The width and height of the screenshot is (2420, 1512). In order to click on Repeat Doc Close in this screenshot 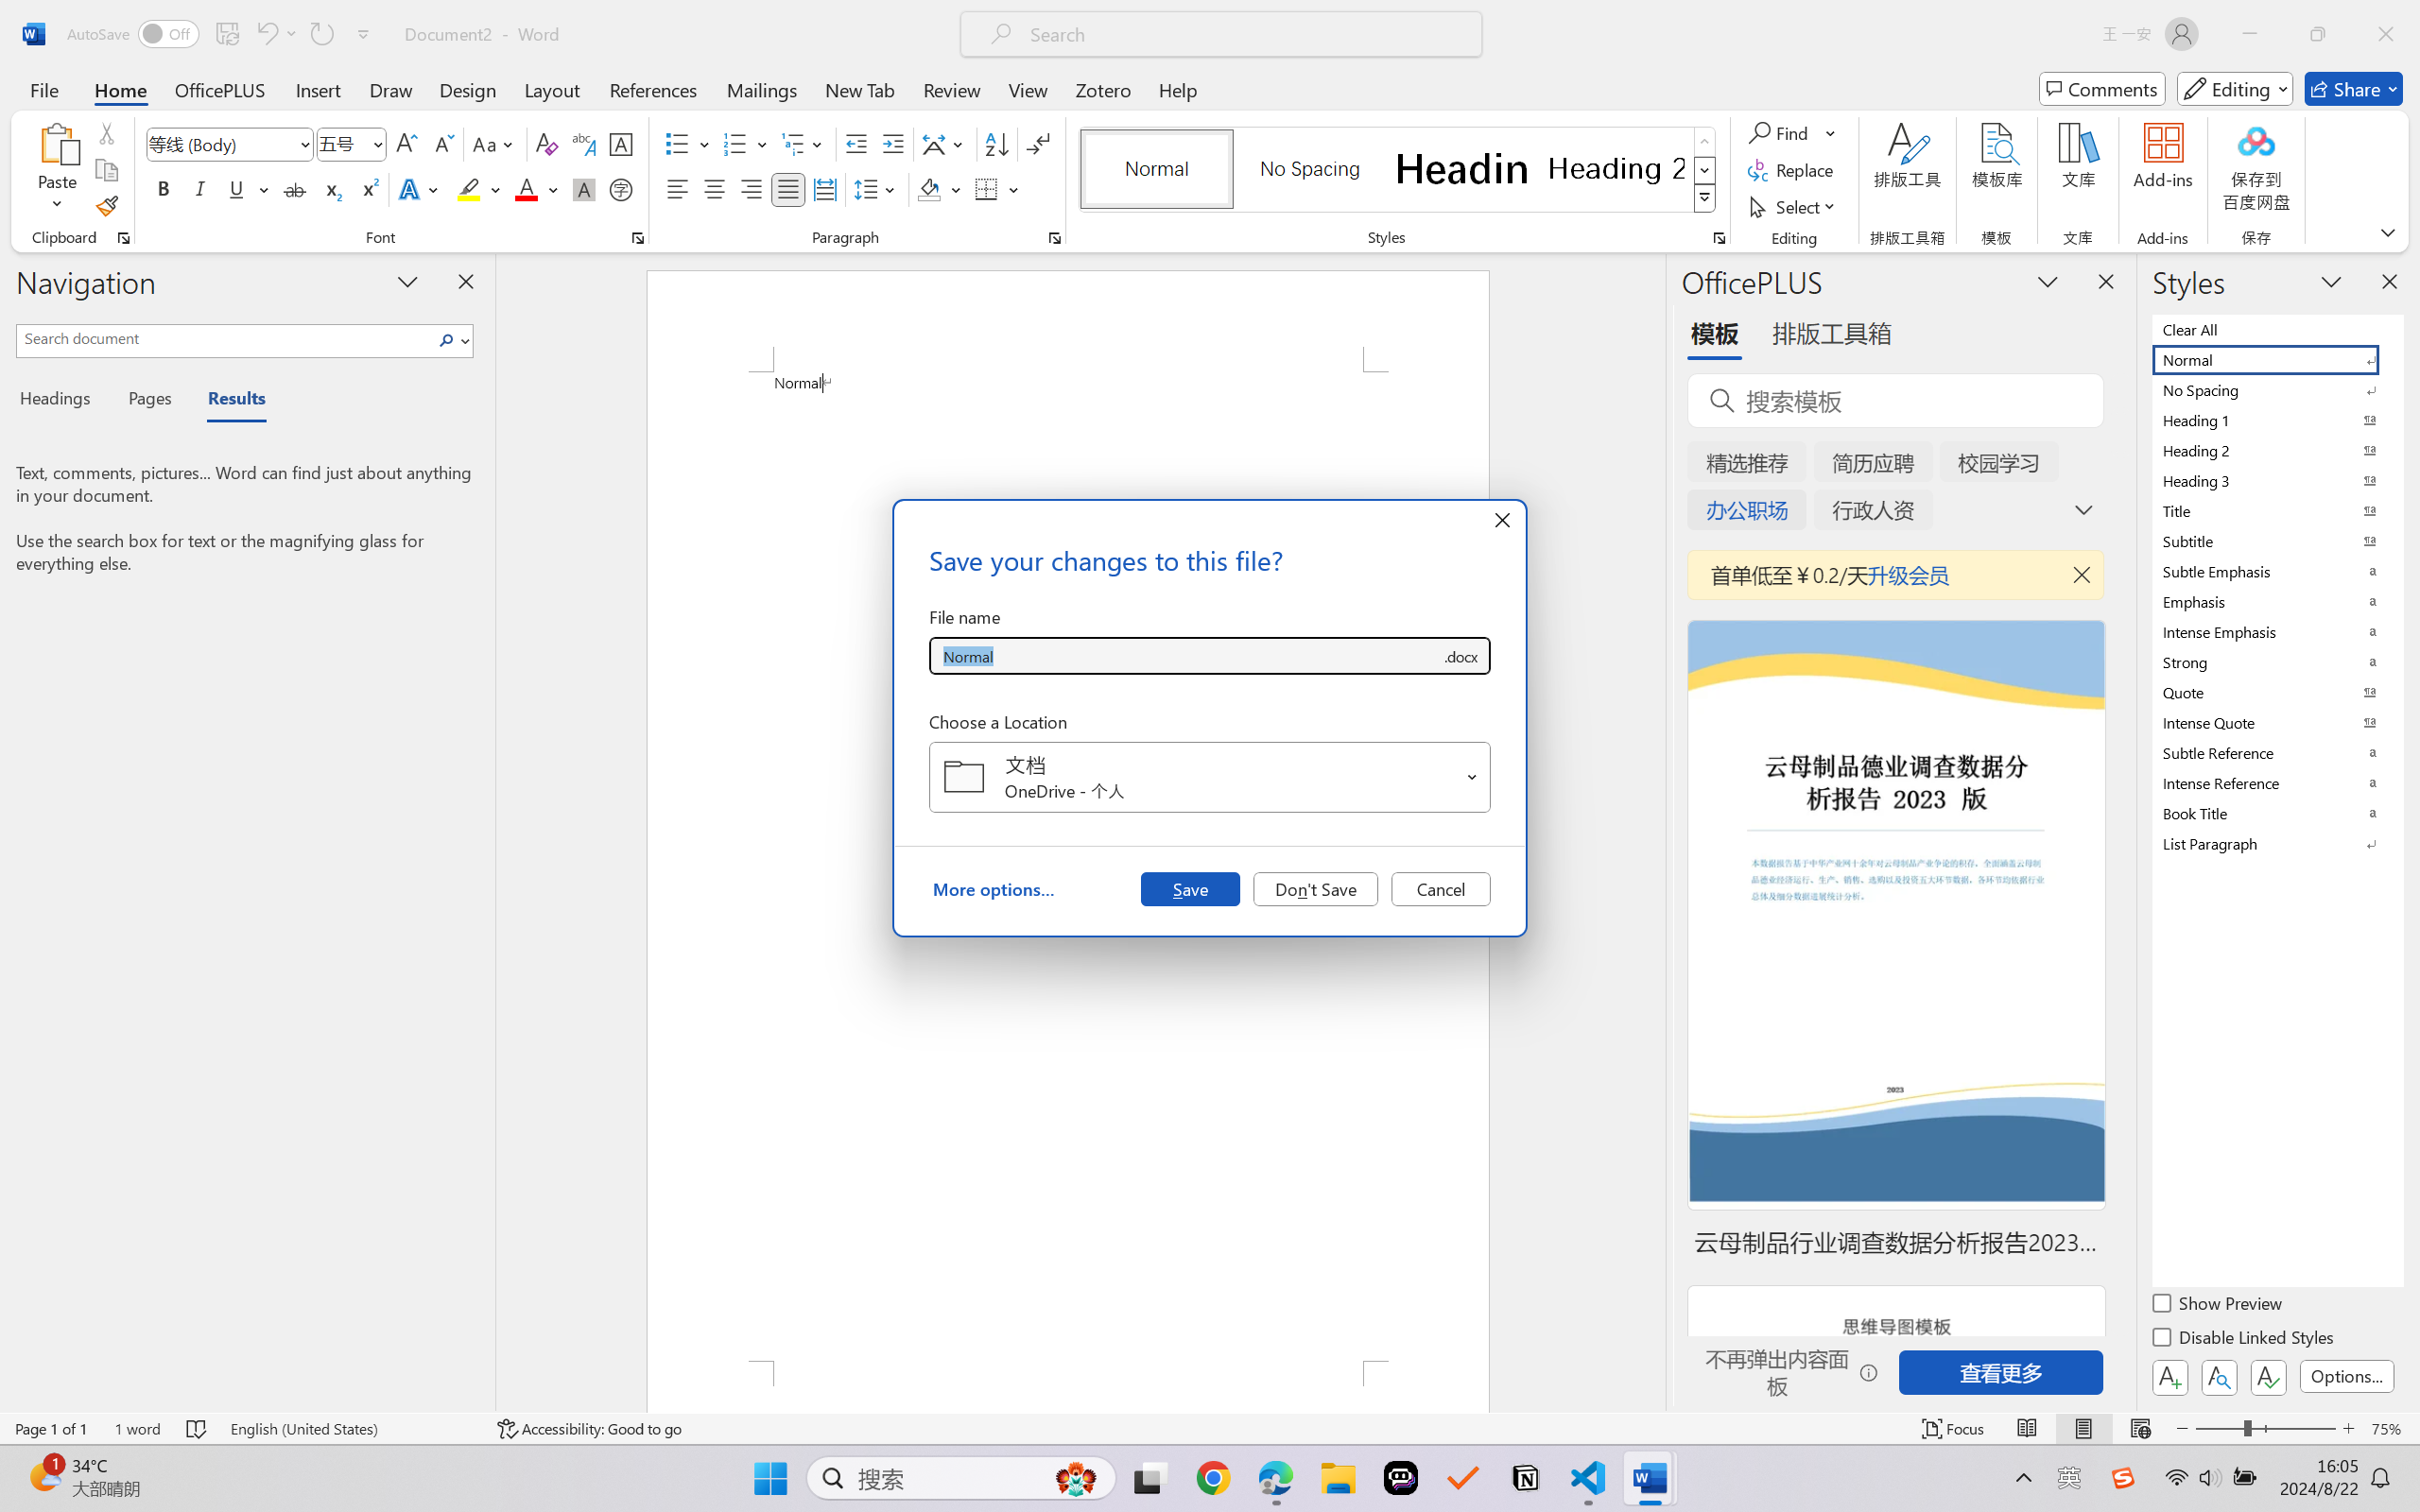, I will do `click(321, 34)`.